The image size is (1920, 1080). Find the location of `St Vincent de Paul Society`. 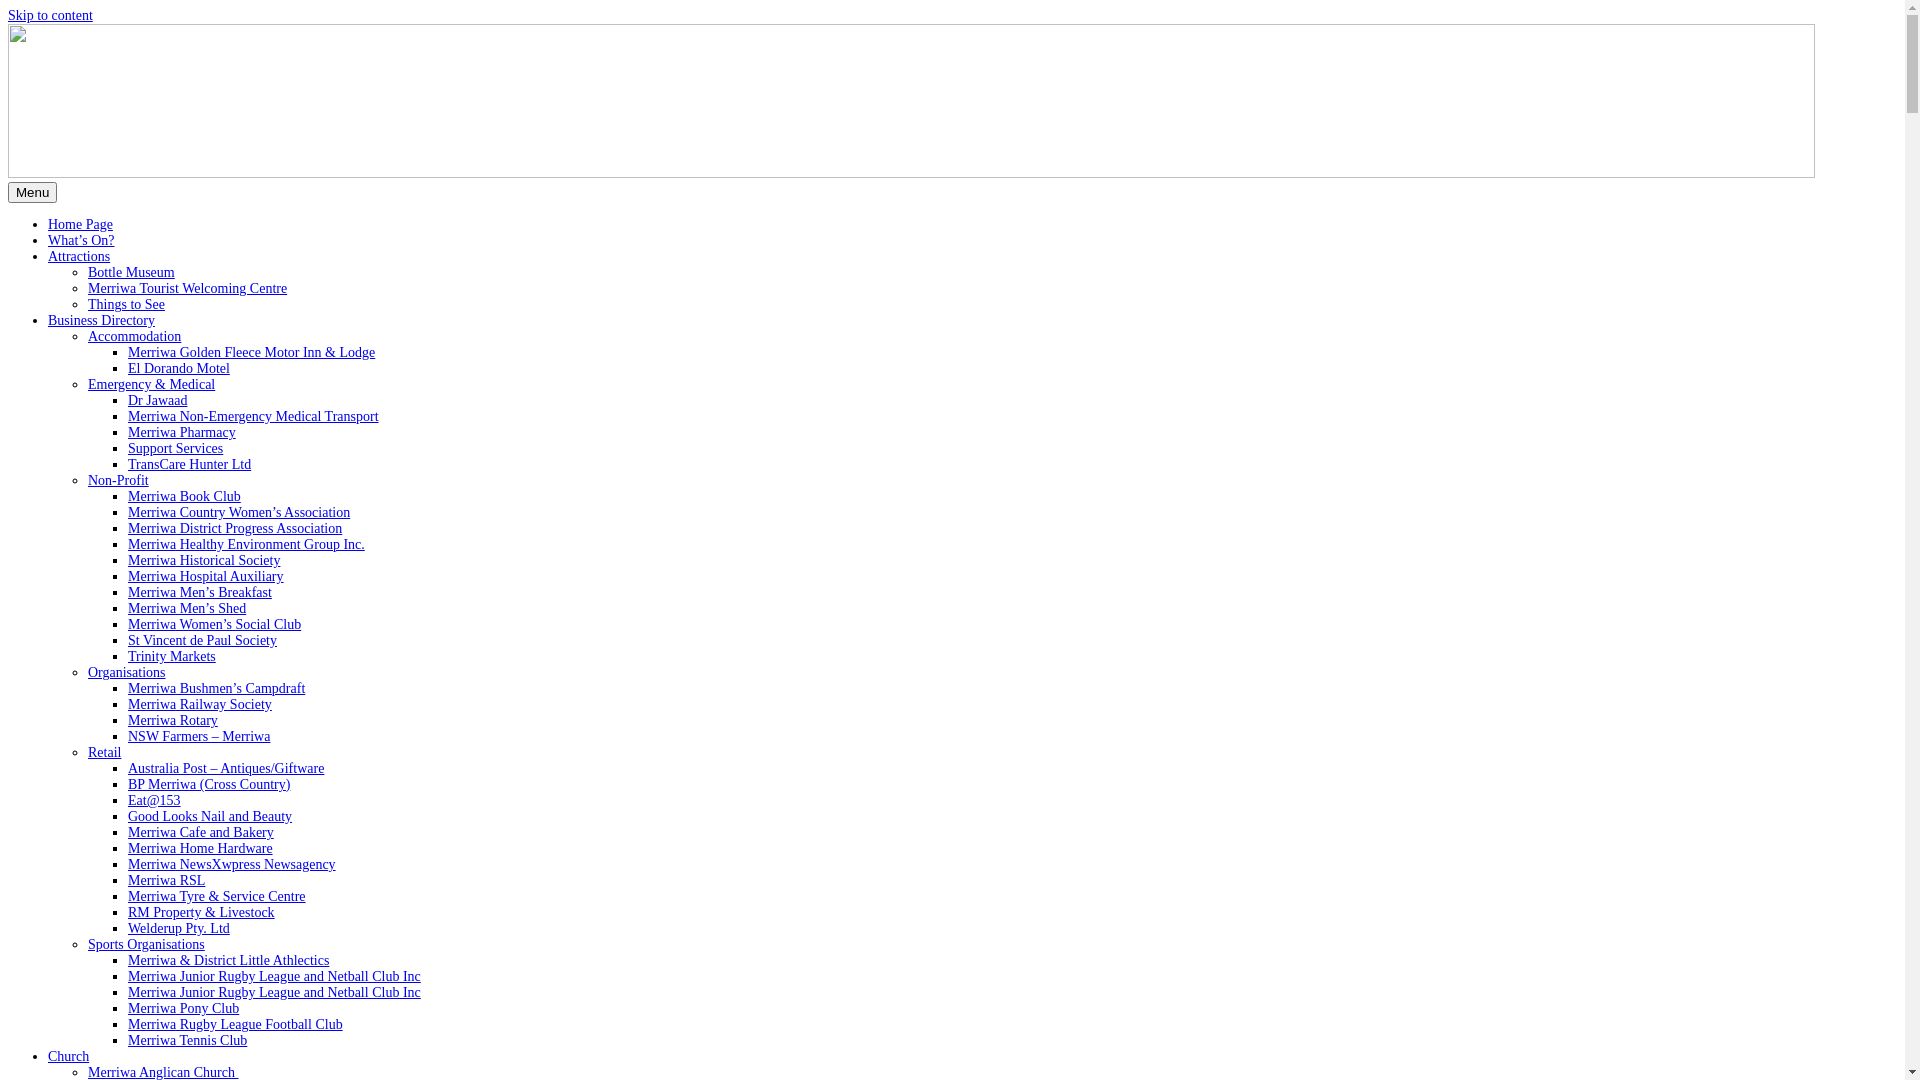

St Vincent de Paul Society is located at coordinates (202, 640).